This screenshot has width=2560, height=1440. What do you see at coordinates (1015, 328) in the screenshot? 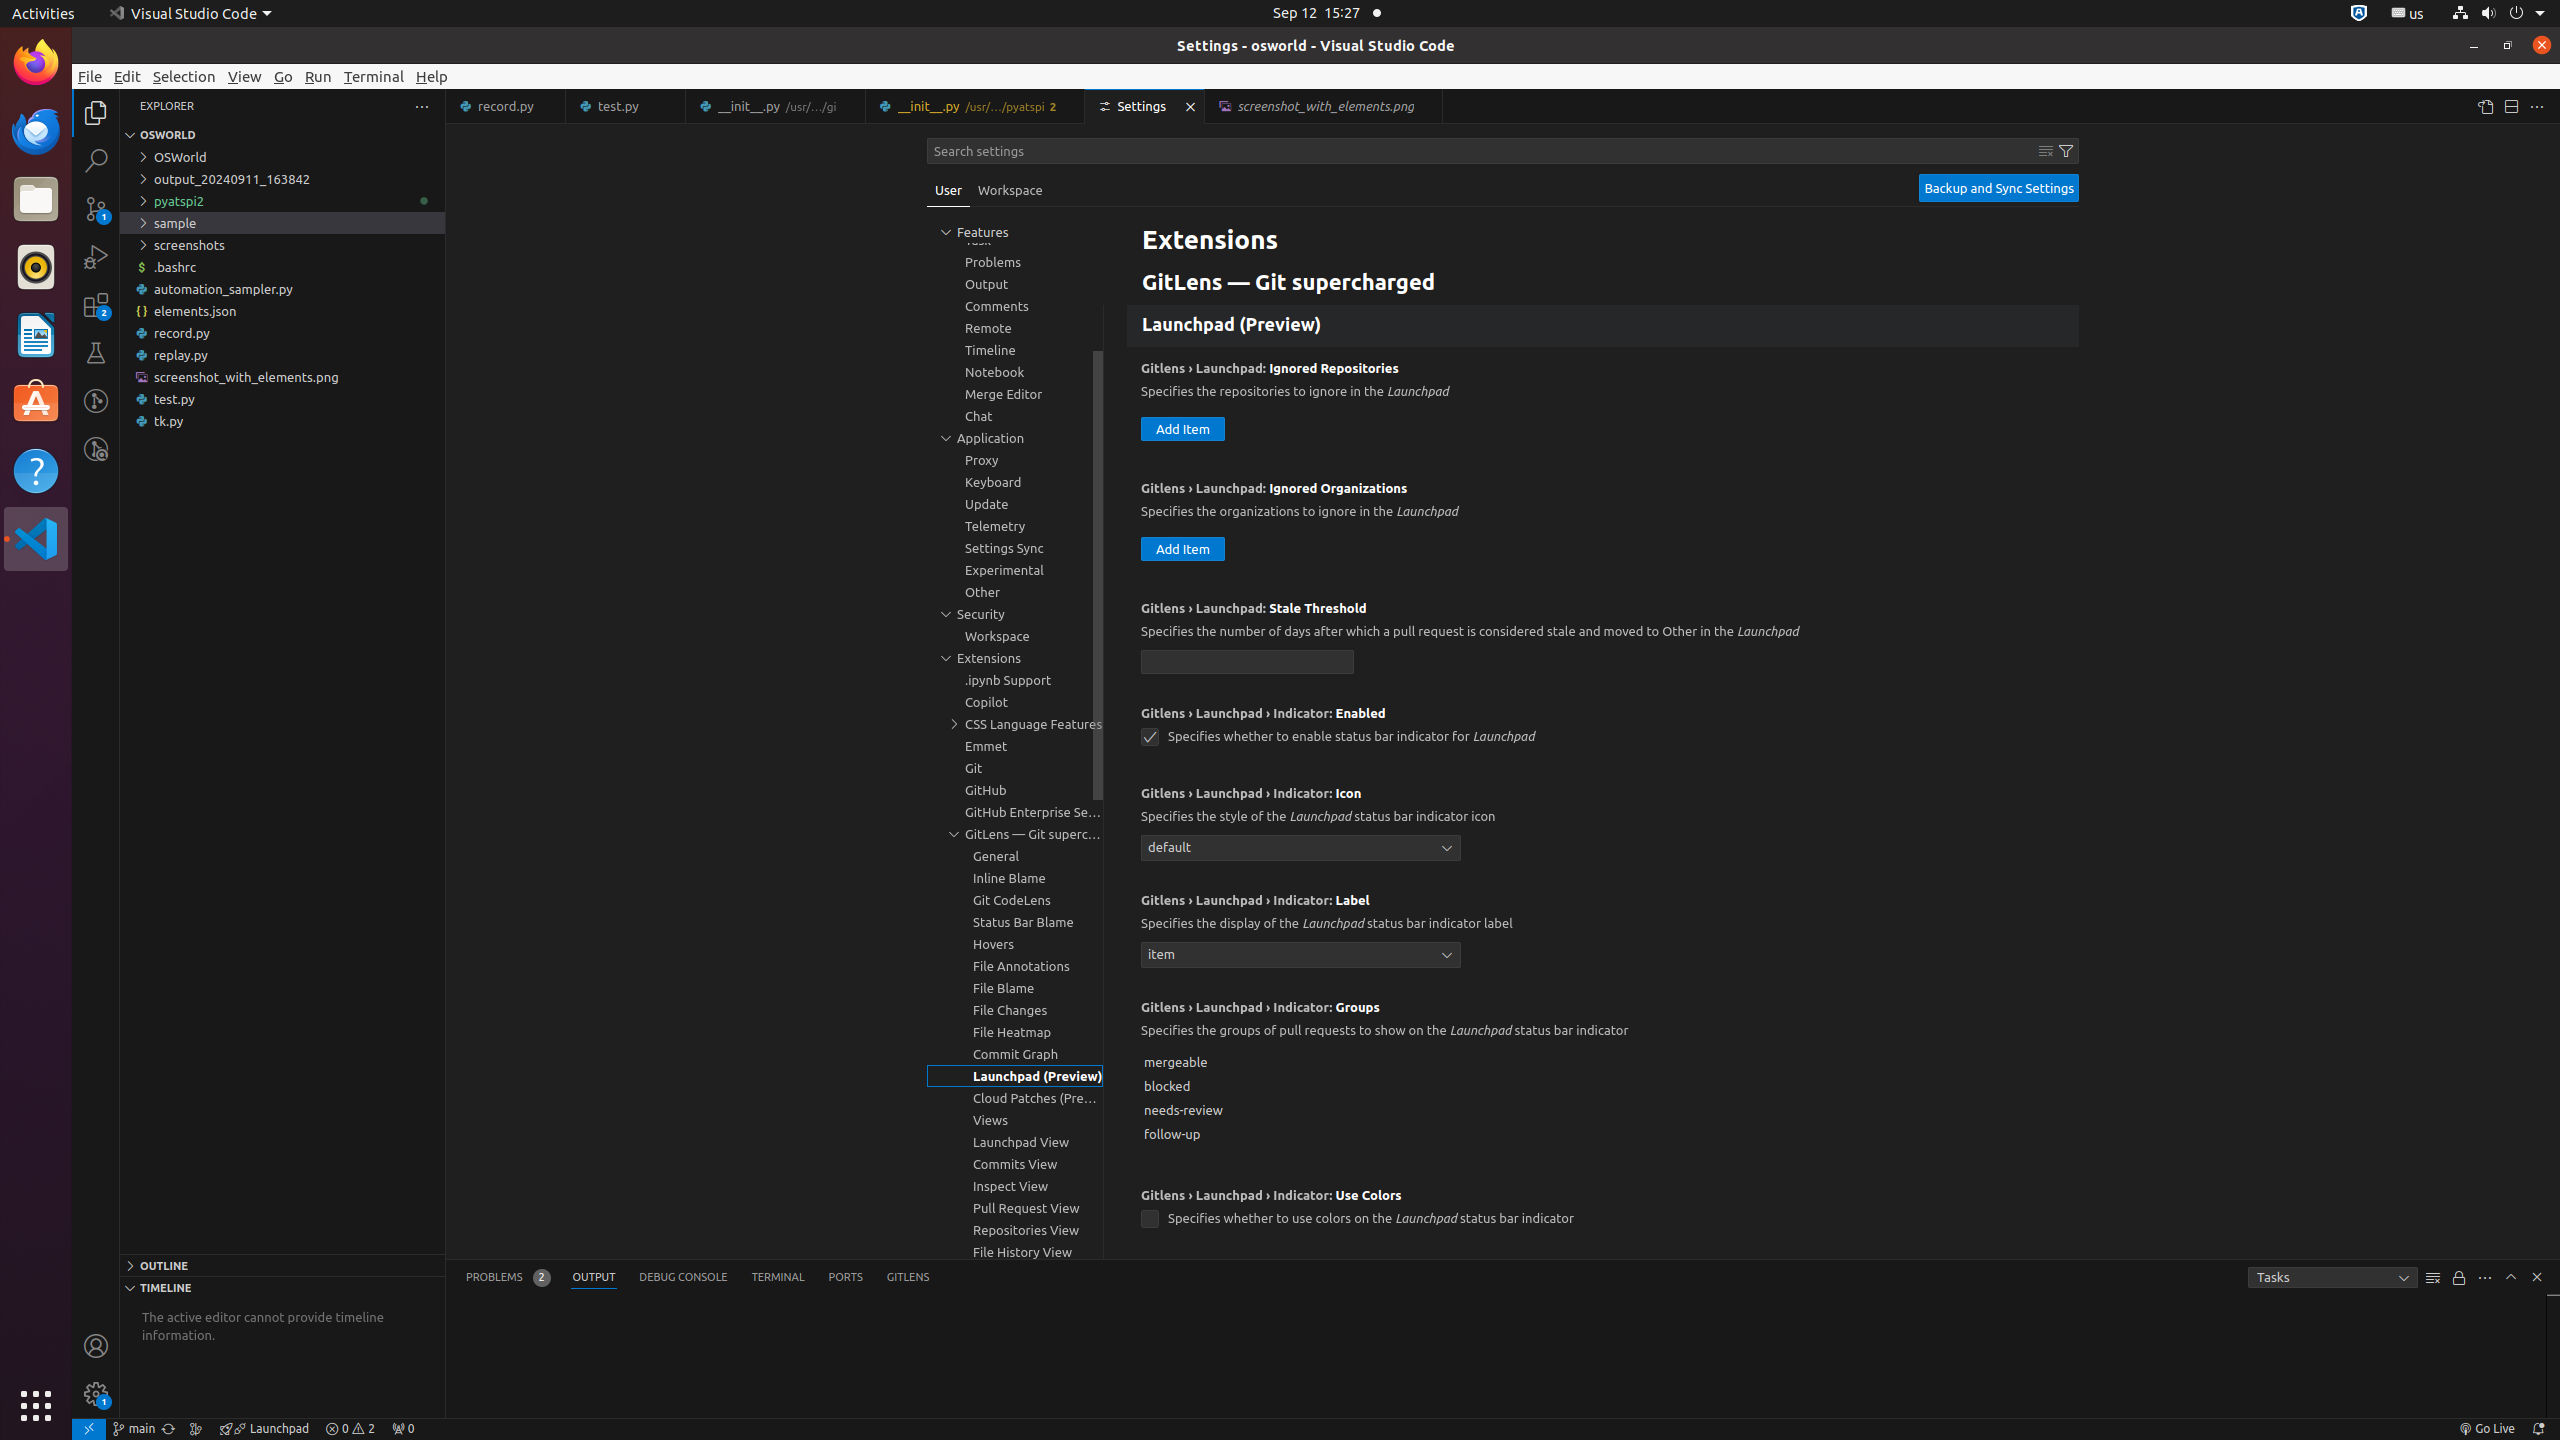
I see `Remote, group` at bounding box center [1015, 328].